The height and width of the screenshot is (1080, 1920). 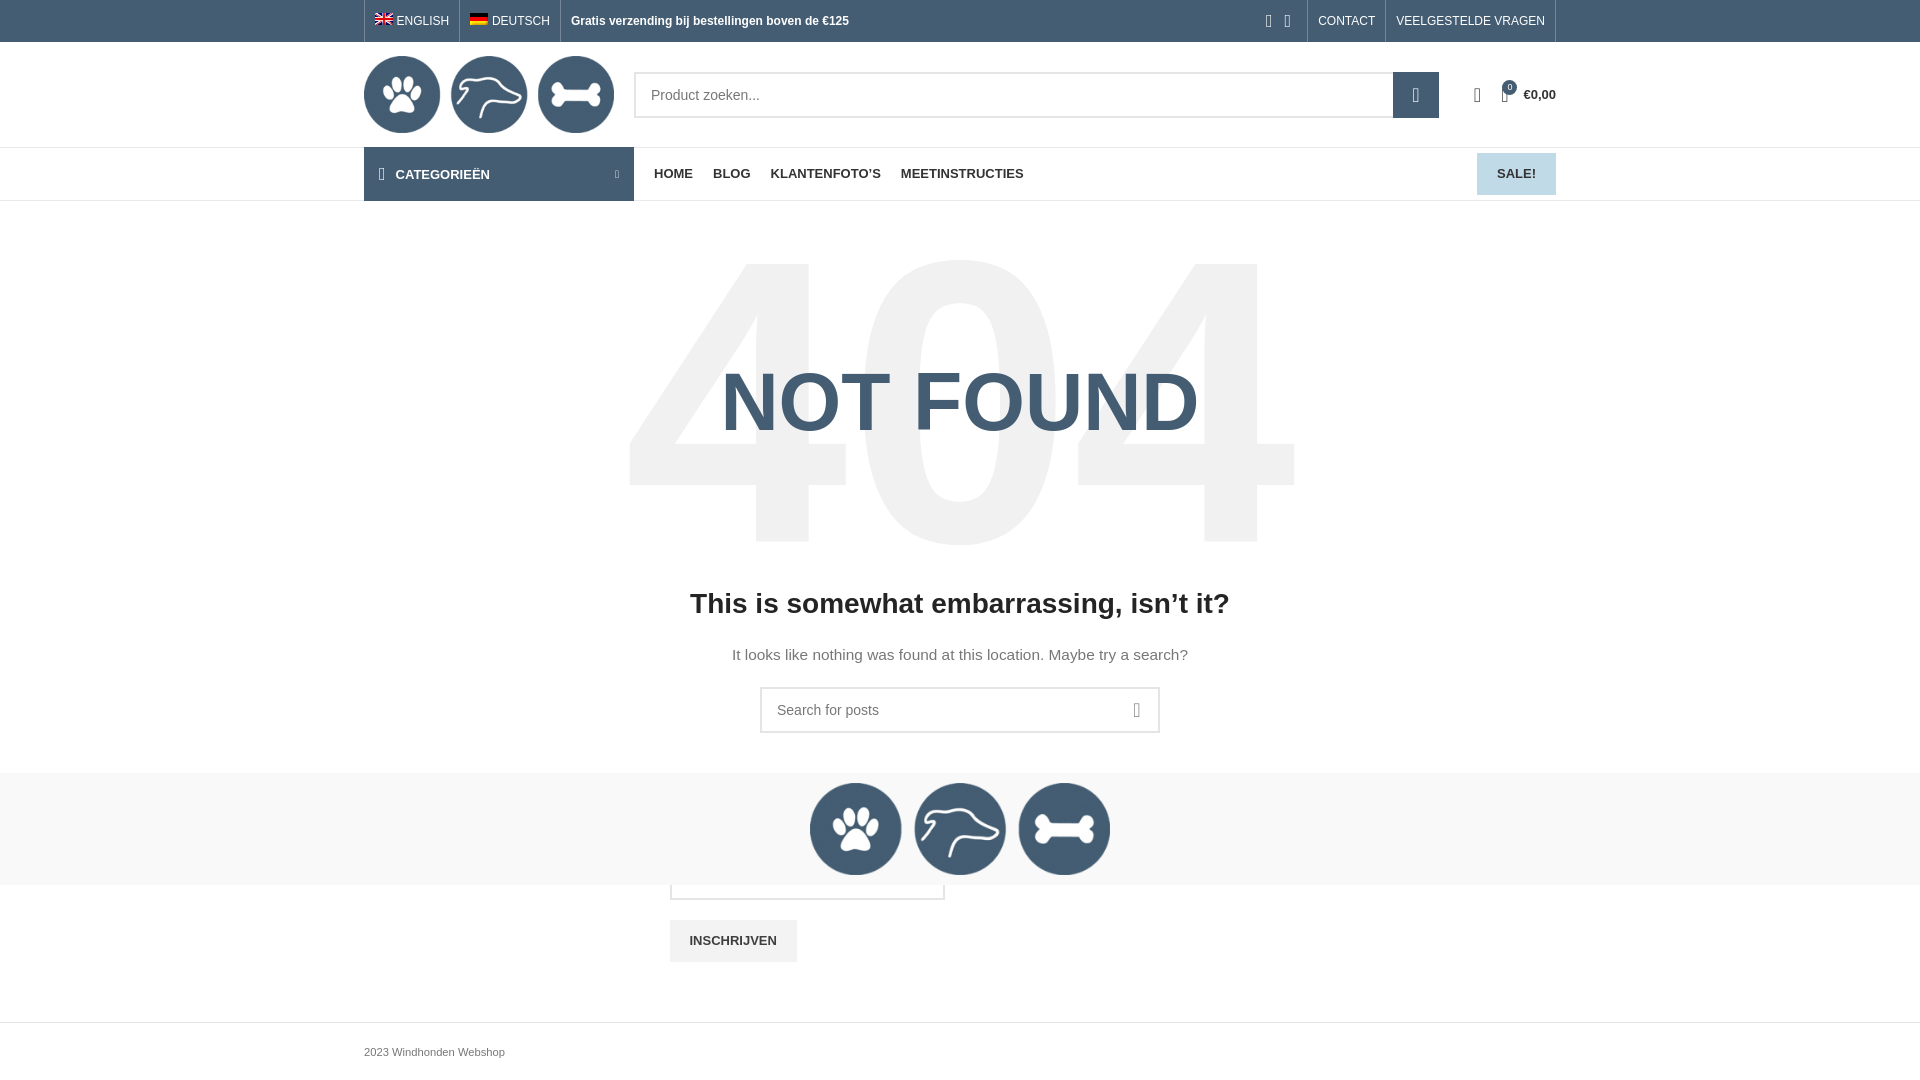 I want to click on SALE!, so click(x=1516, y=174).